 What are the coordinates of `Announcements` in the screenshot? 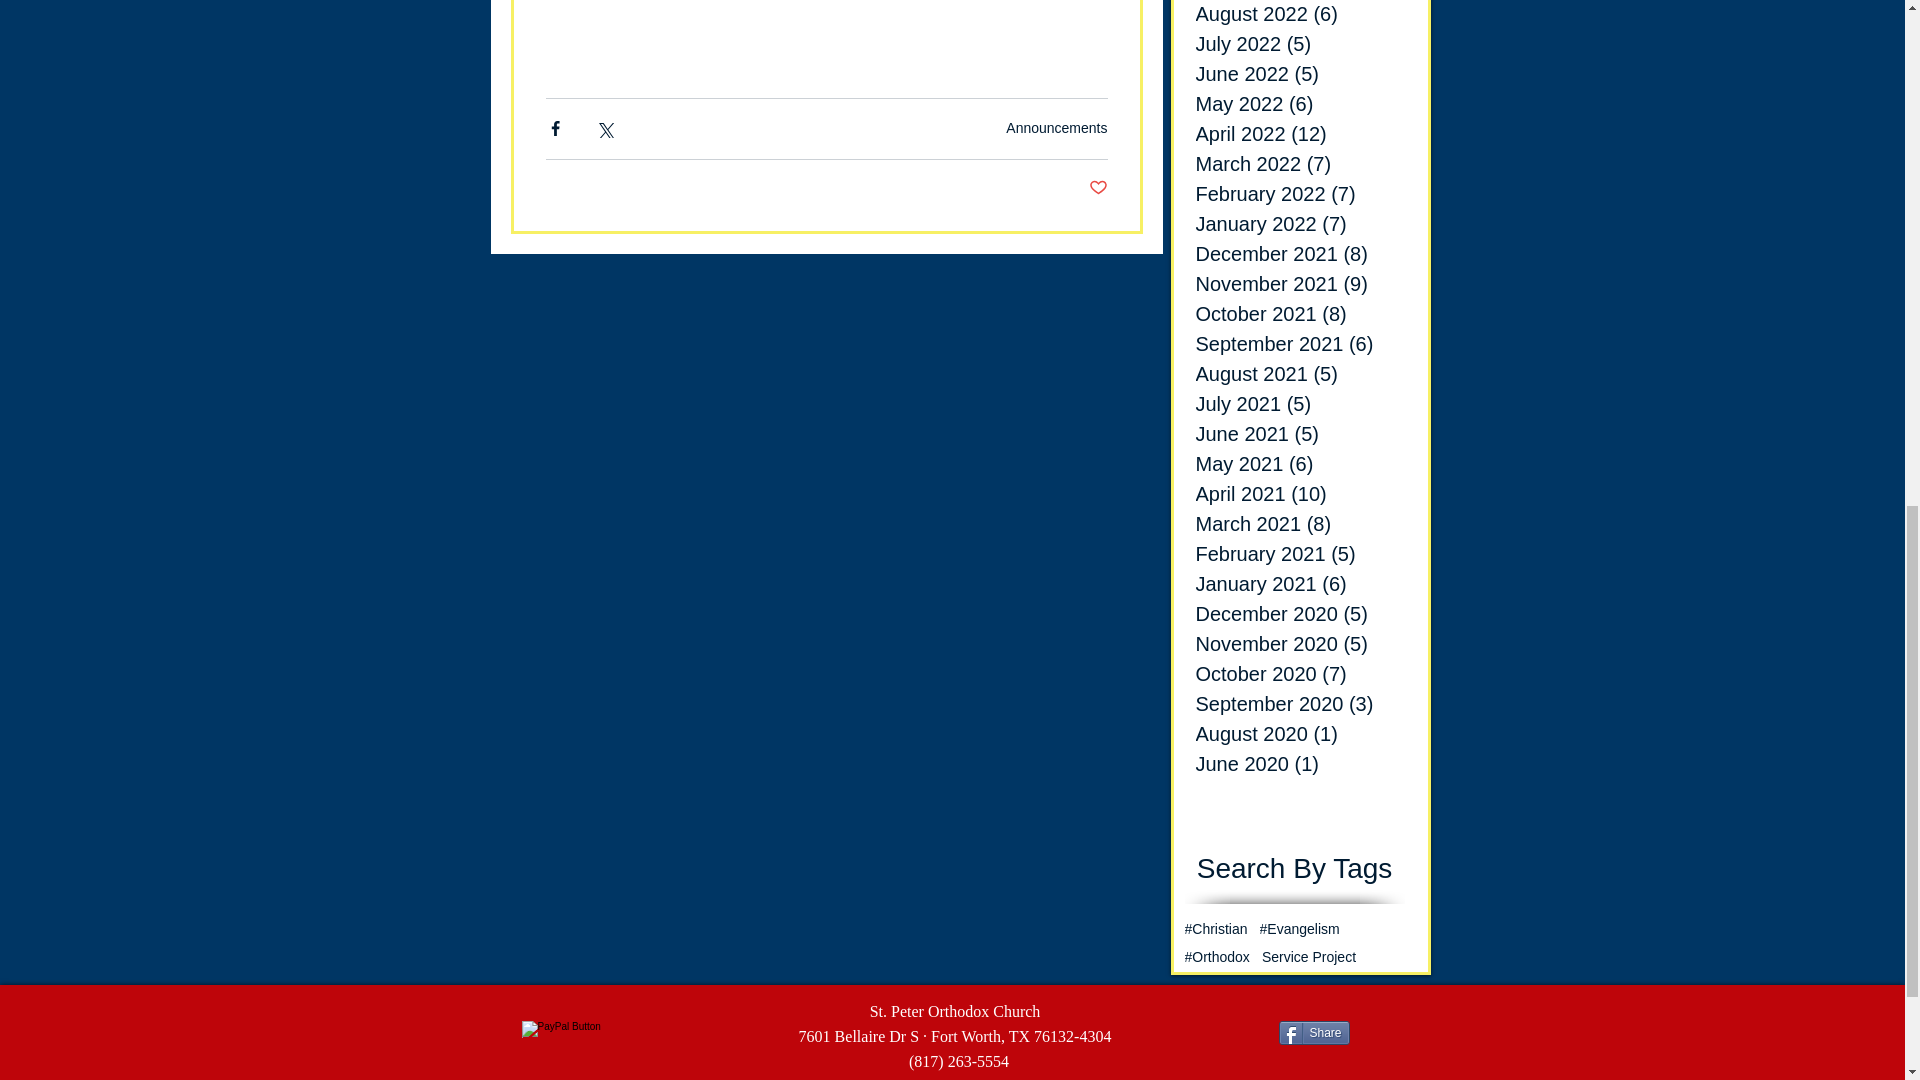 It's located at (1056, 128).